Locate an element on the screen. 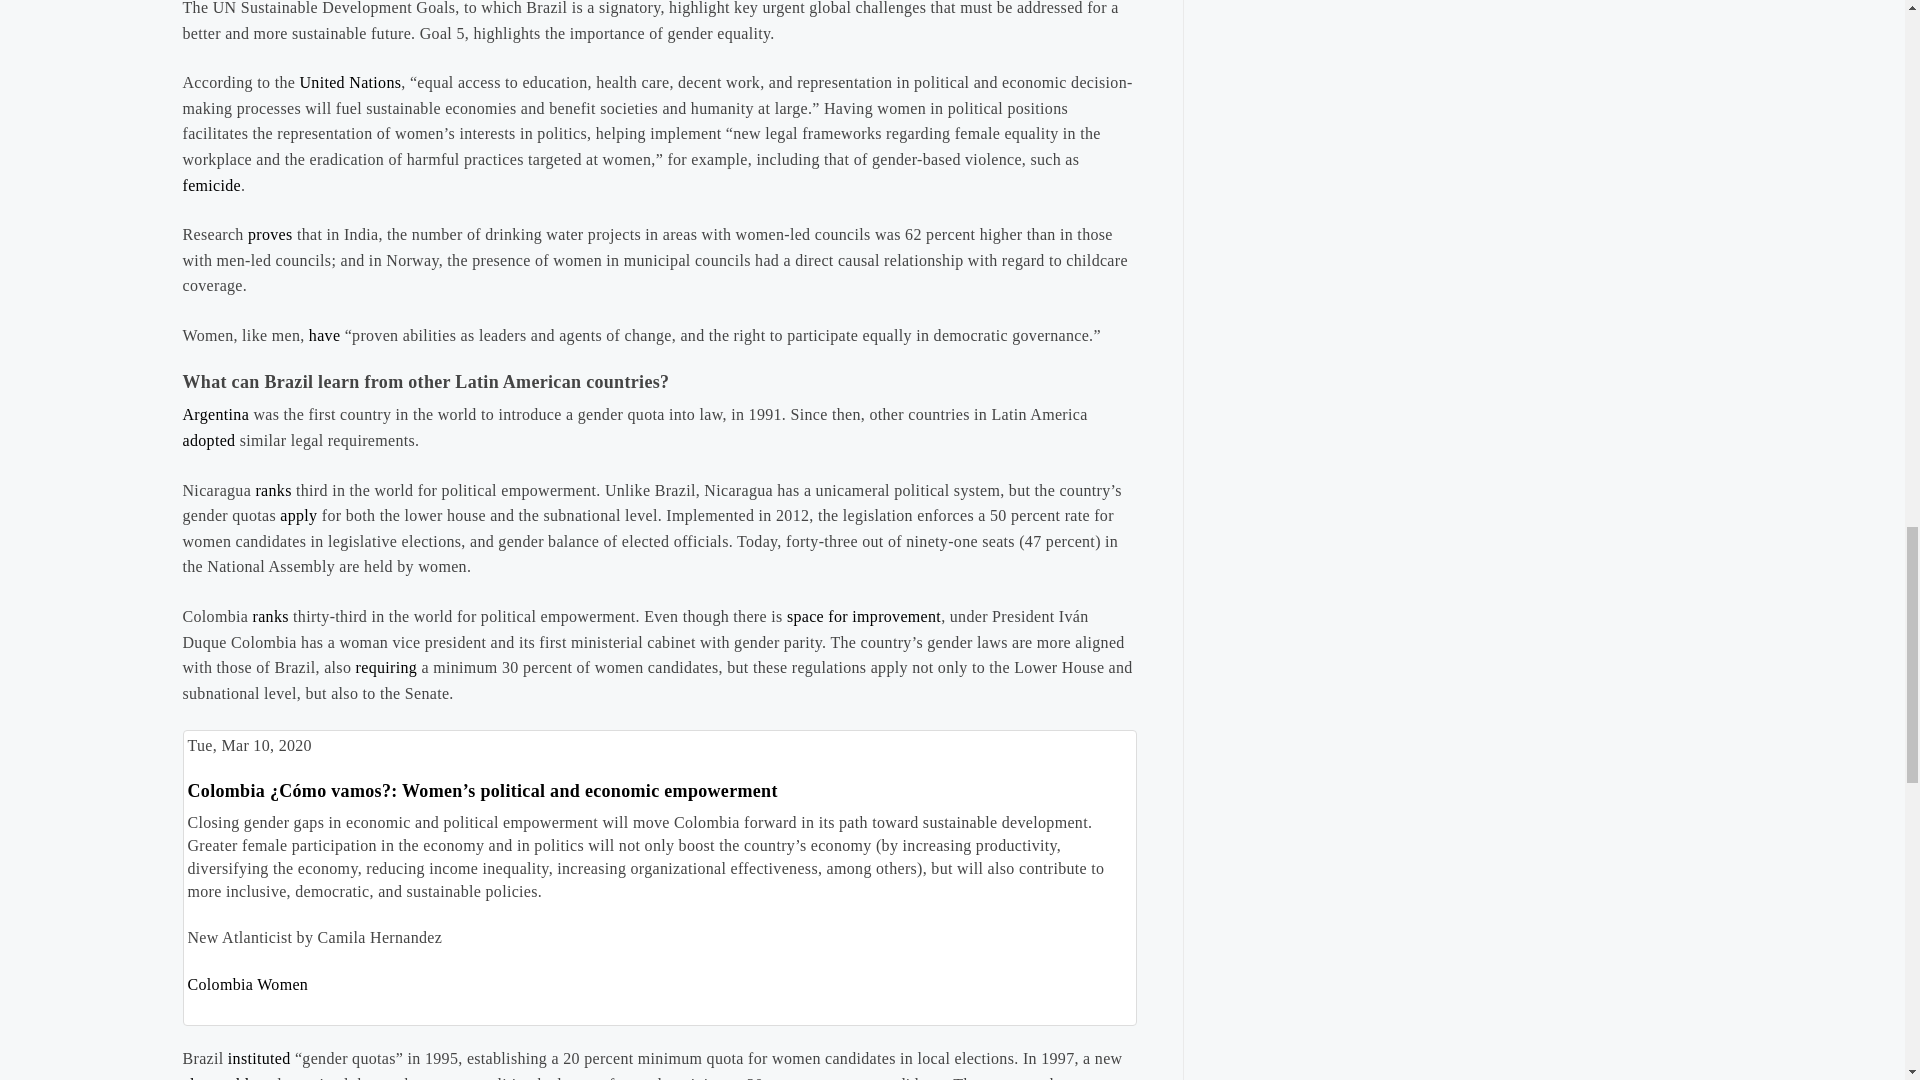 Image resolution: width=1920 pixels, height=1080 pixels. Colombia is located at coordinates (220, 984).